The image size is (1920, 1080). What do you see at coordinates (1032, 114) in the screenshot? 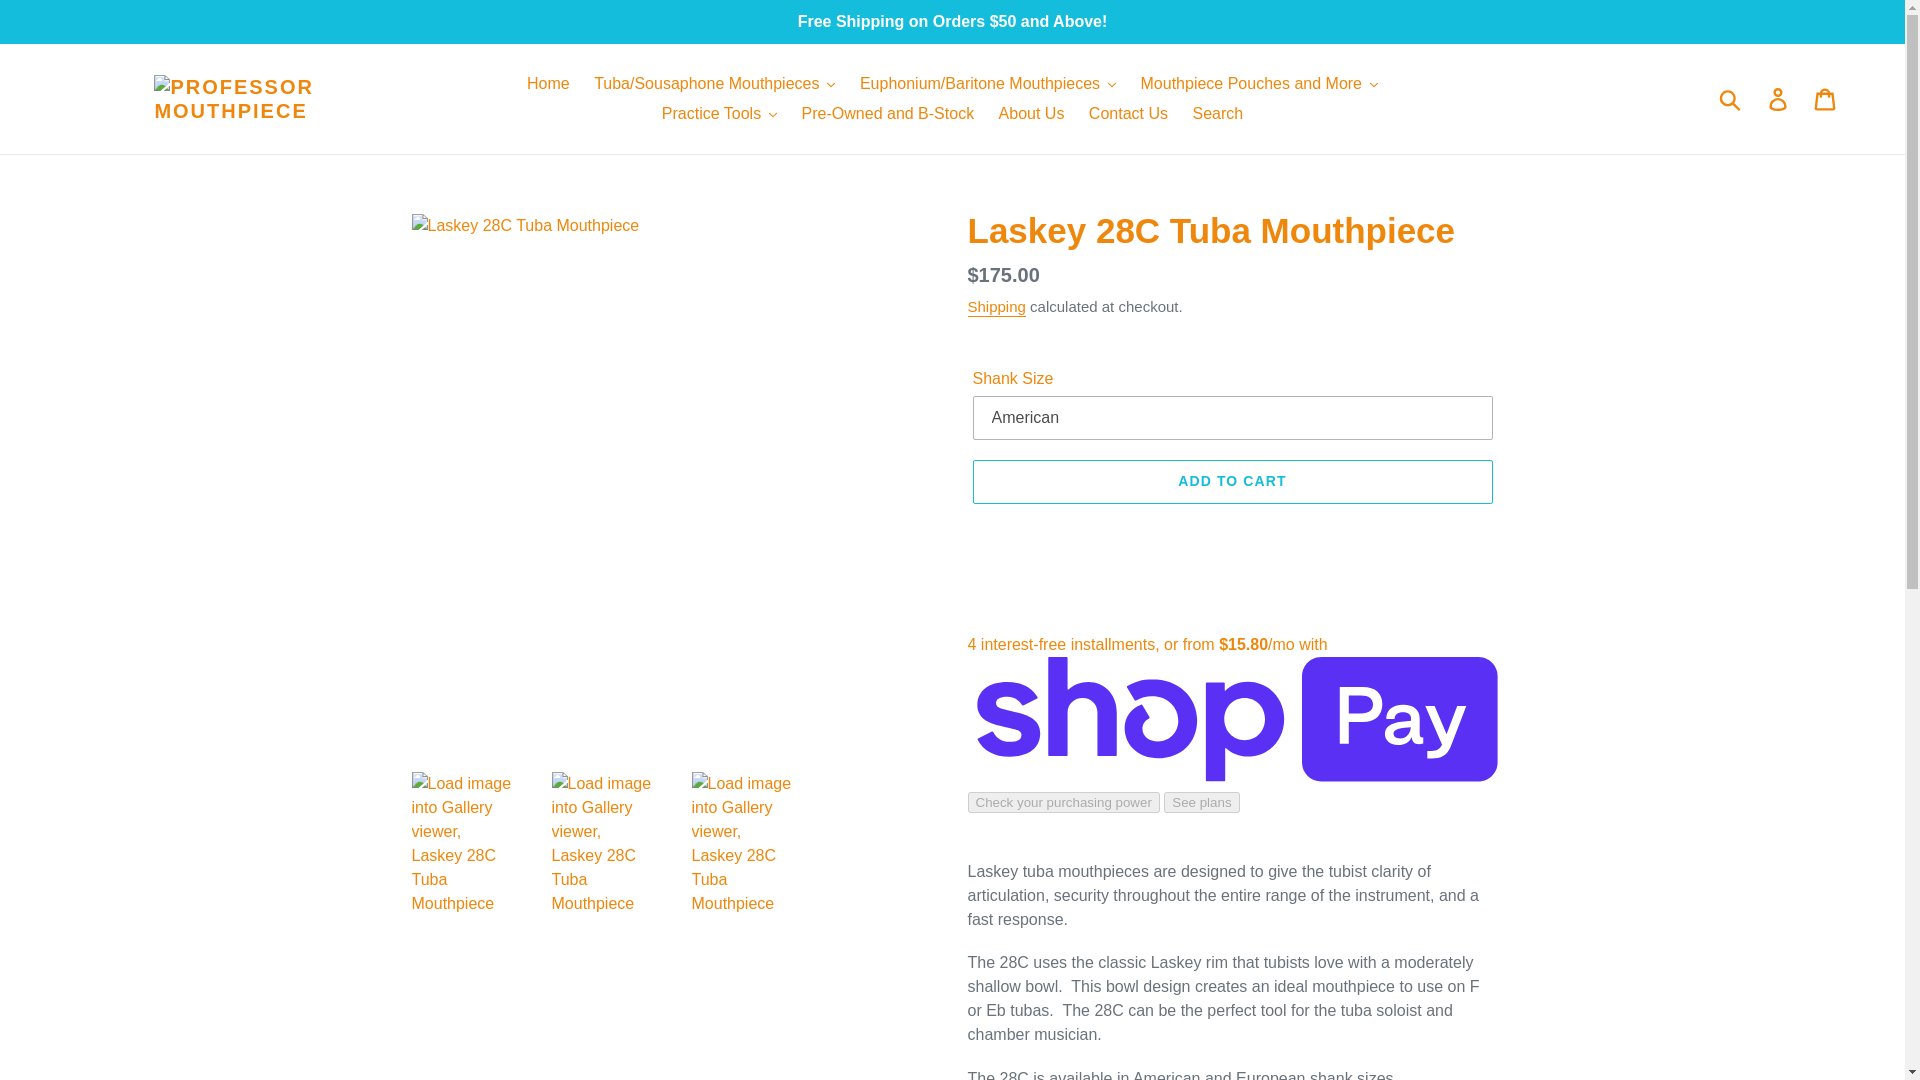
I see `About Us` at bounding box center [1032, 114].